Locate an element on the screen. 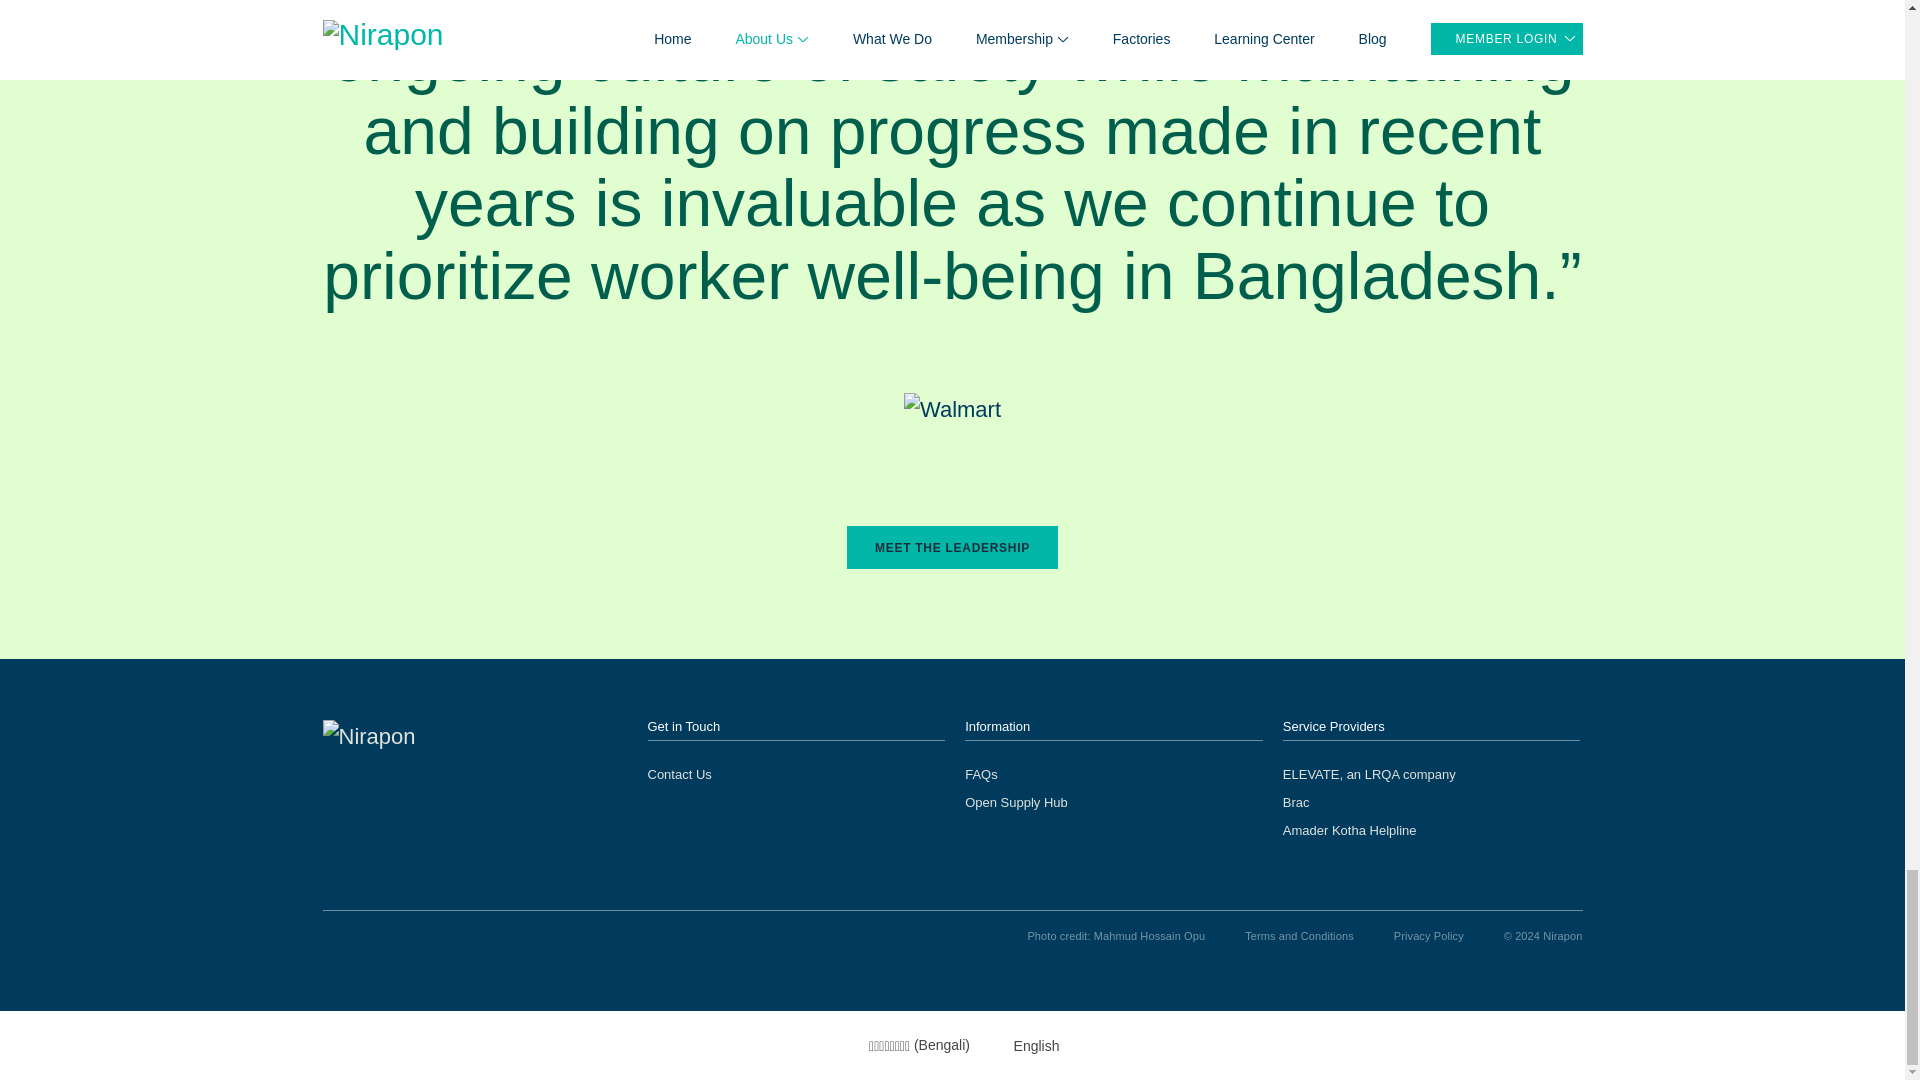 The image size is (1920, 1080). MEET THE LEADERSHIP is located at coordinates (952, 547).